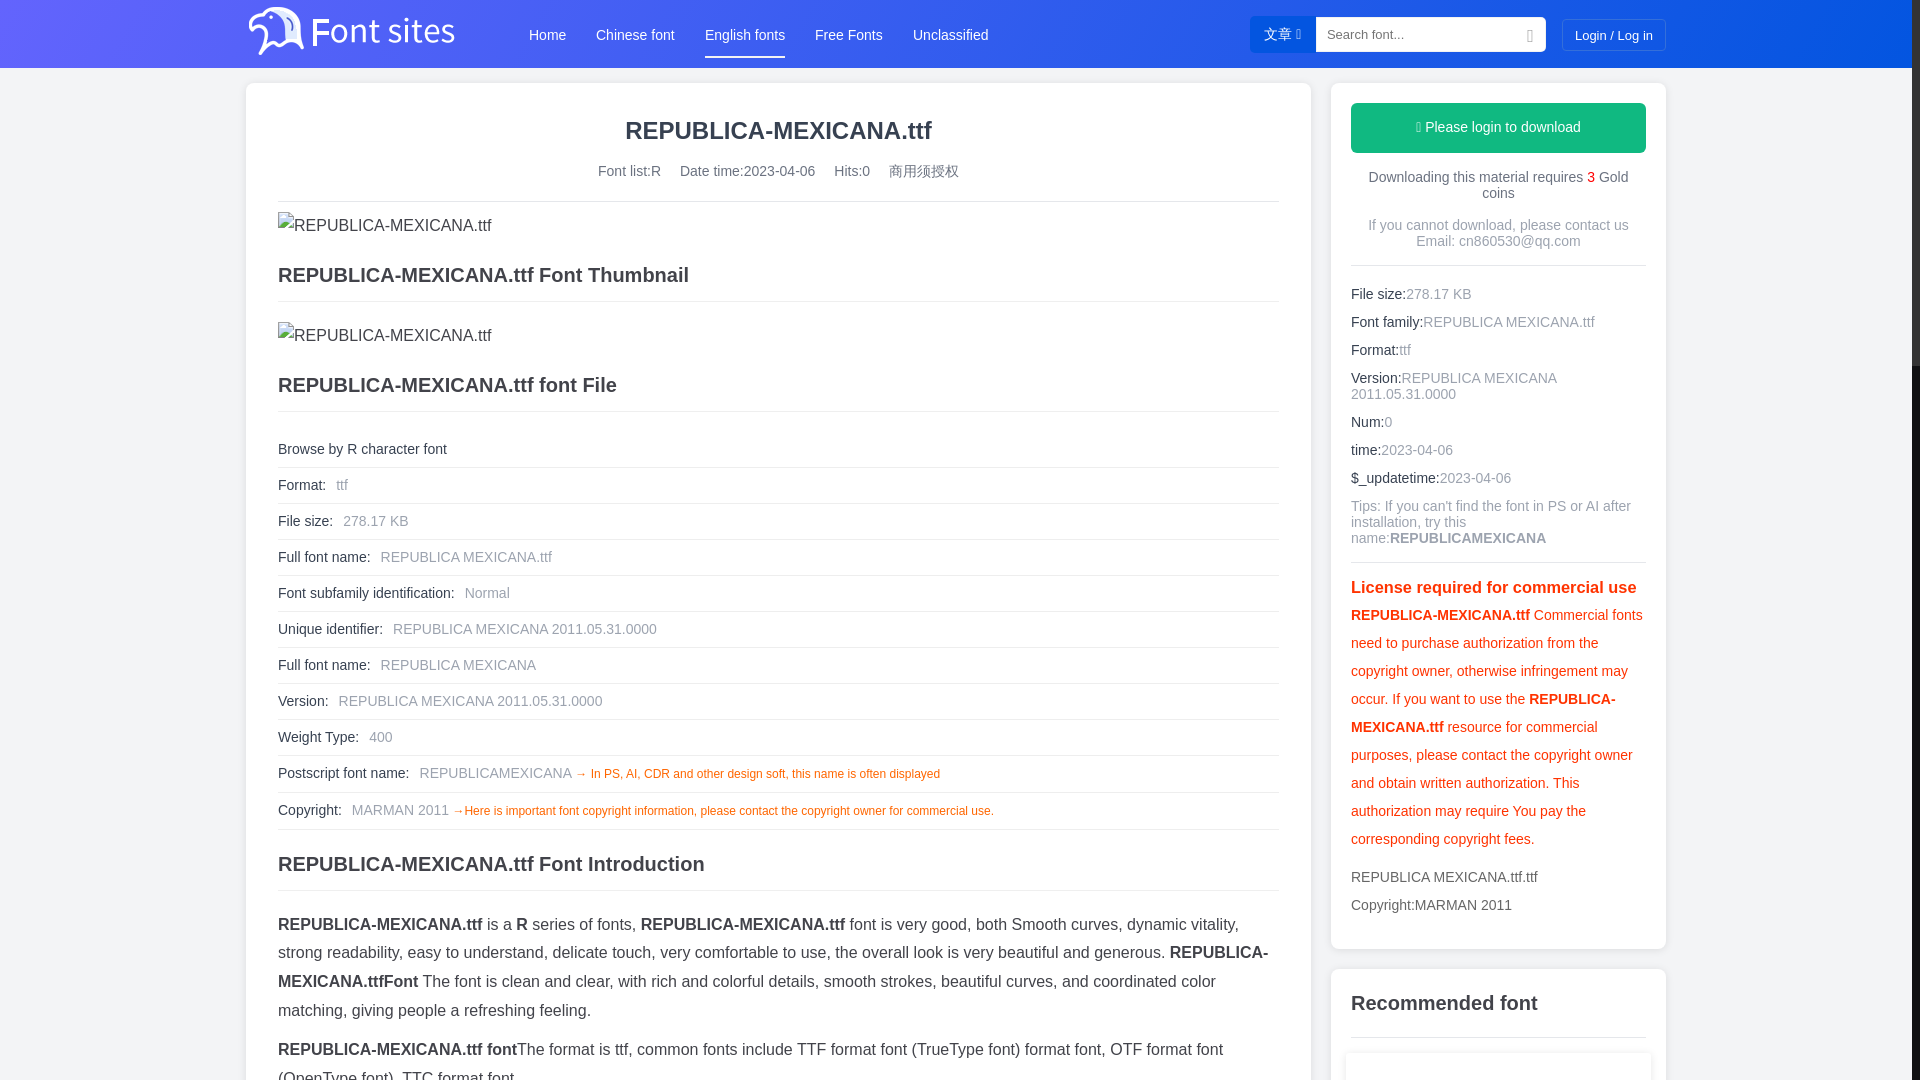 This screenshot has width=1920, height=1080. What do you see at coordinates (778, 226) in the screenshot?
I see `REPUBLICA-MEXICANA.ttf` at bounding box center [778, 226].